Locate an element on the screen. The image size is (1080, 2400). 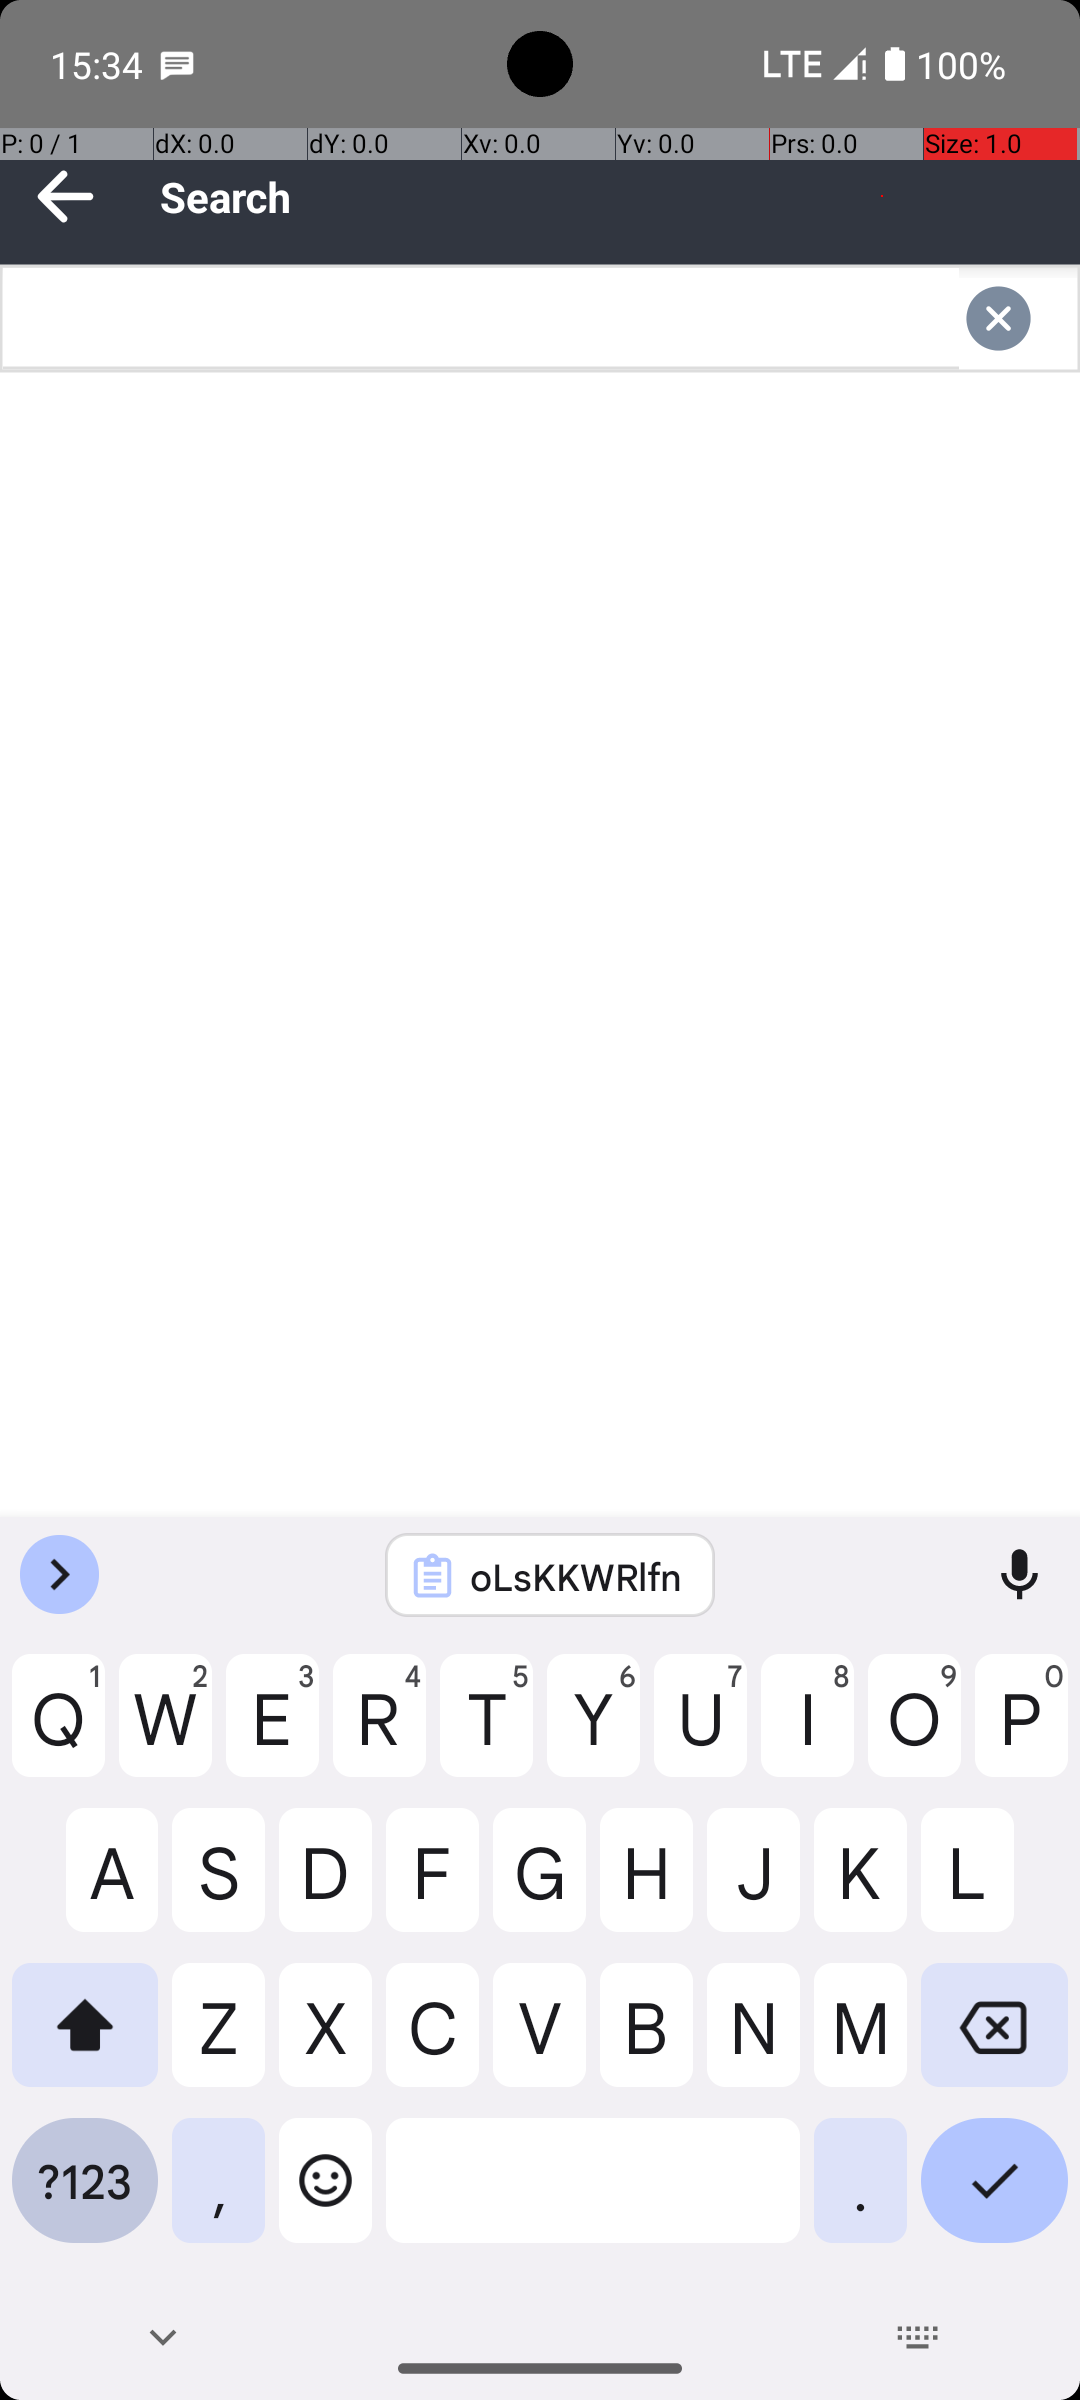
 is located at coordinates (1018, 318).